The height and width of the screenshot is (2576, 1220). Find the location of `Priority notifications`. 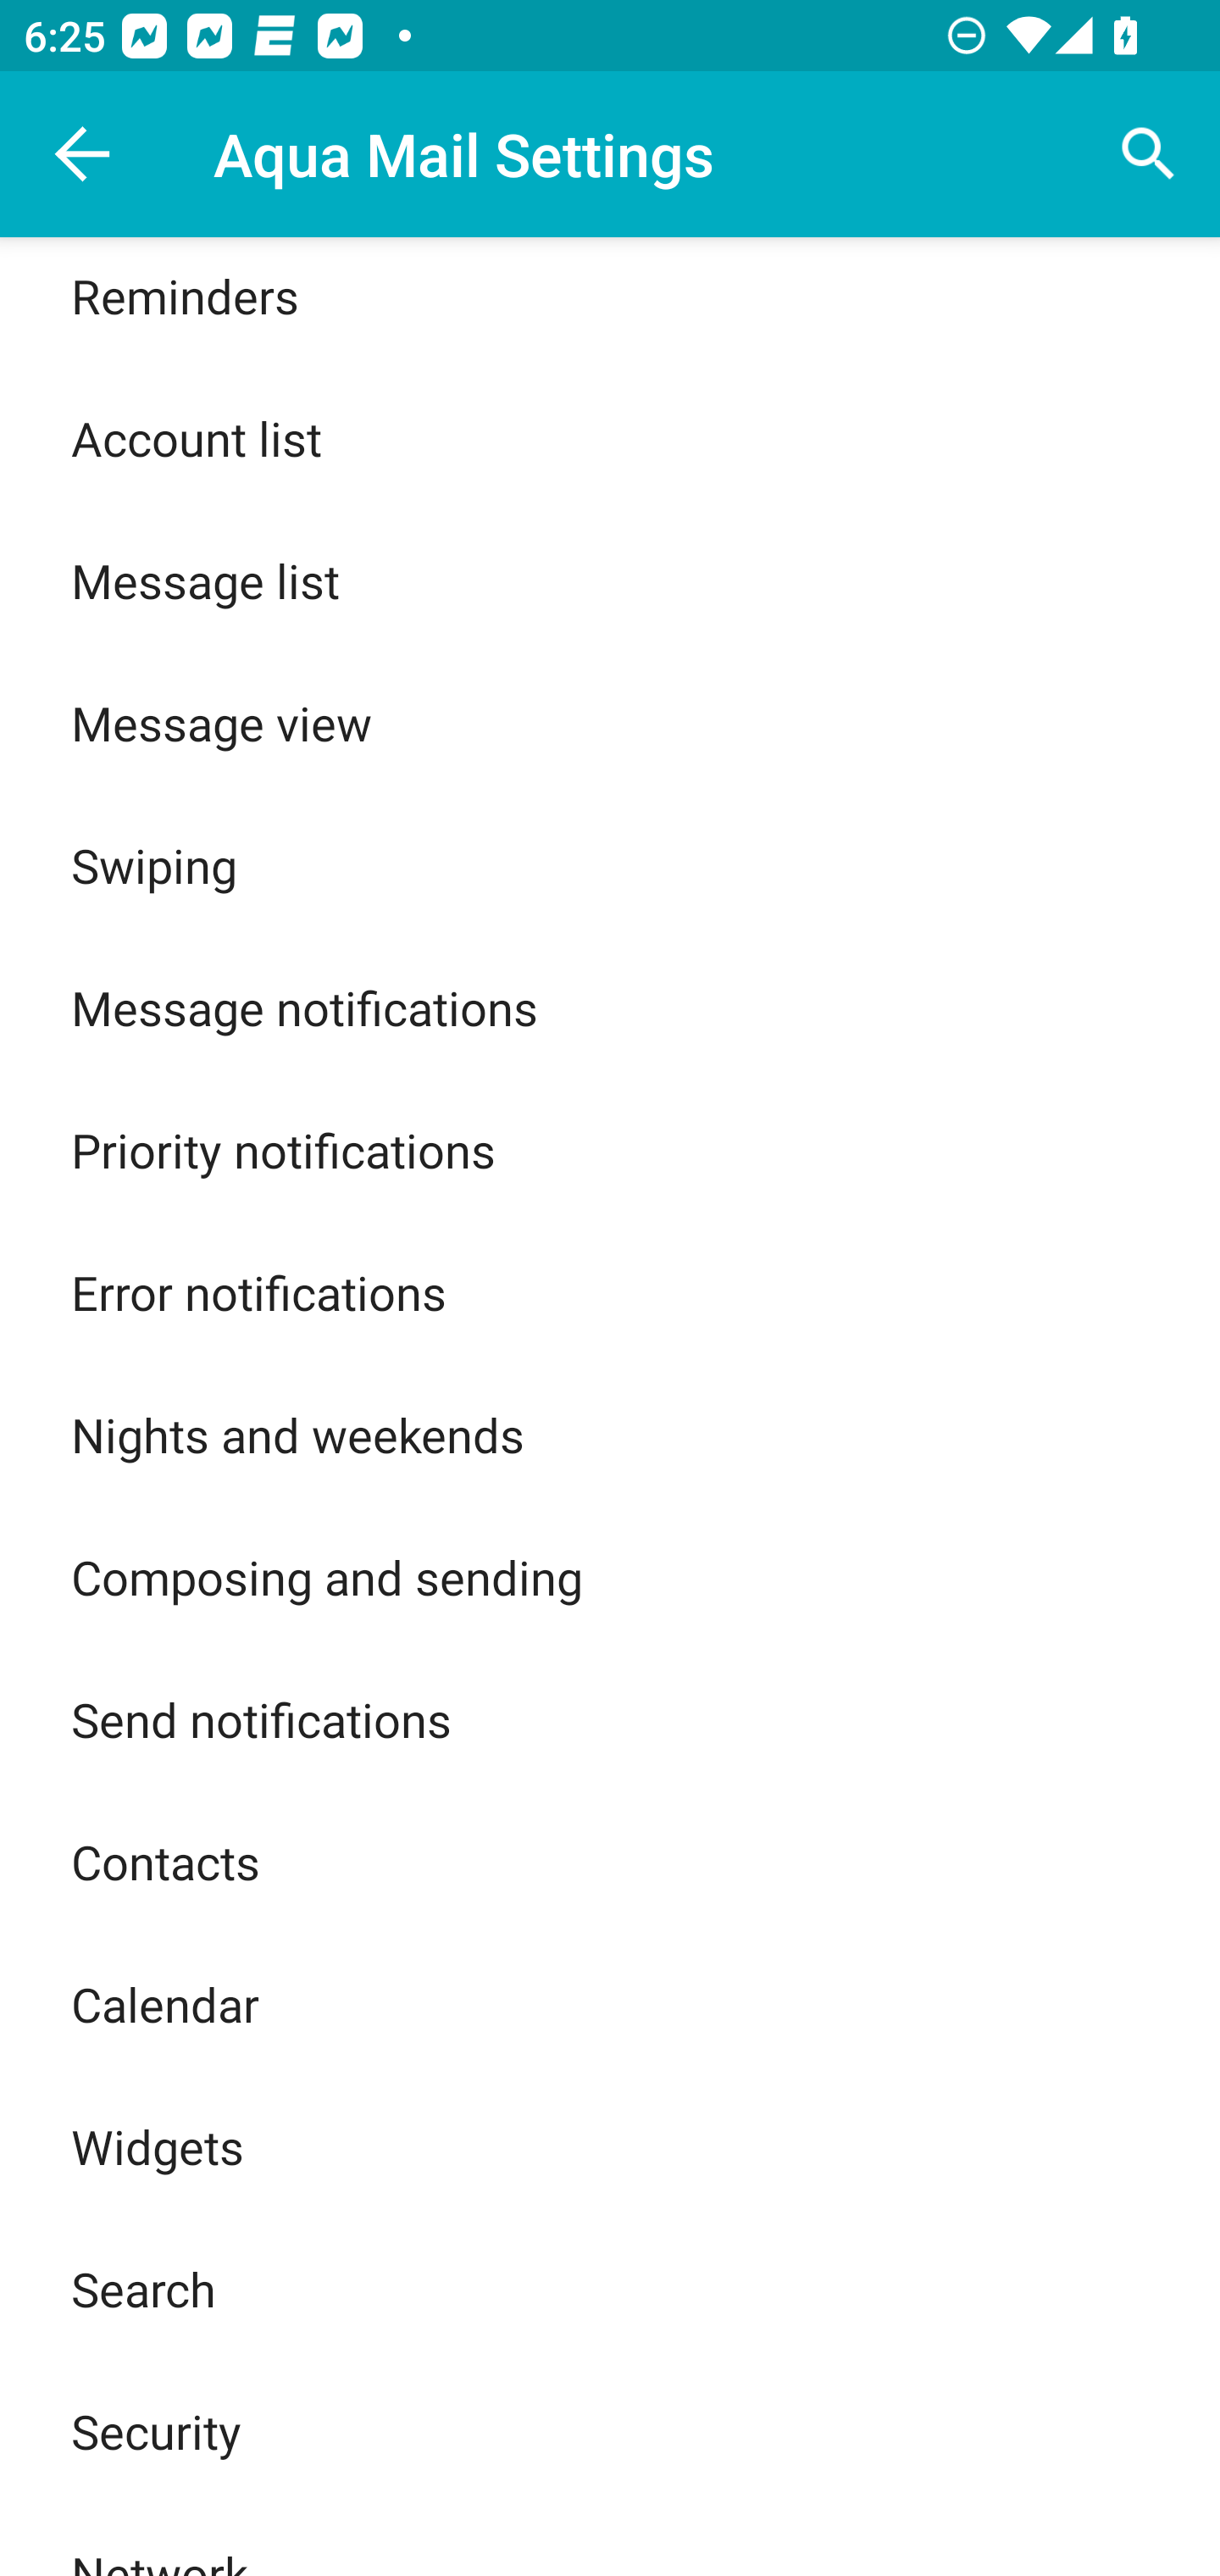

Priority notifications is located at coordinates (610, 1149).